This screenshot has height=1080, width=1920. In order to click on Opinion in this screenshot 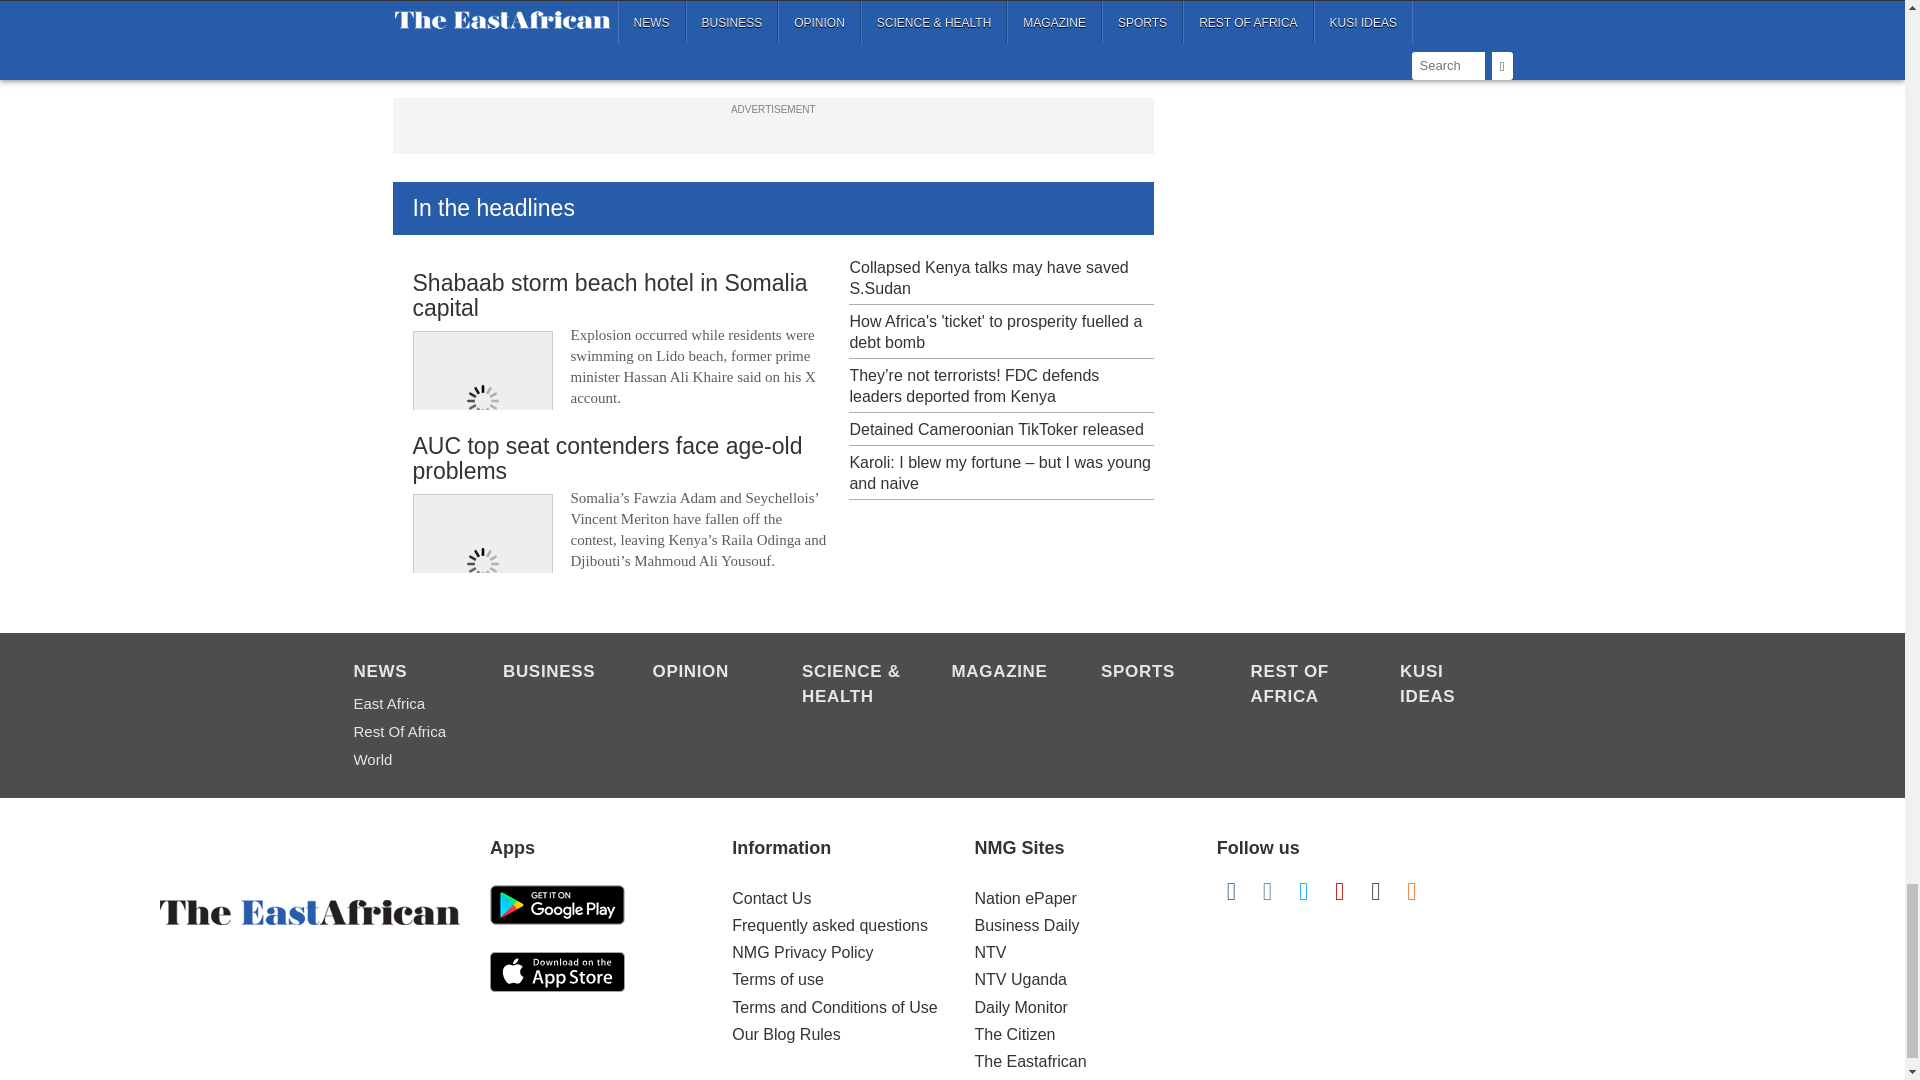, I will do `click(703, 673)`.